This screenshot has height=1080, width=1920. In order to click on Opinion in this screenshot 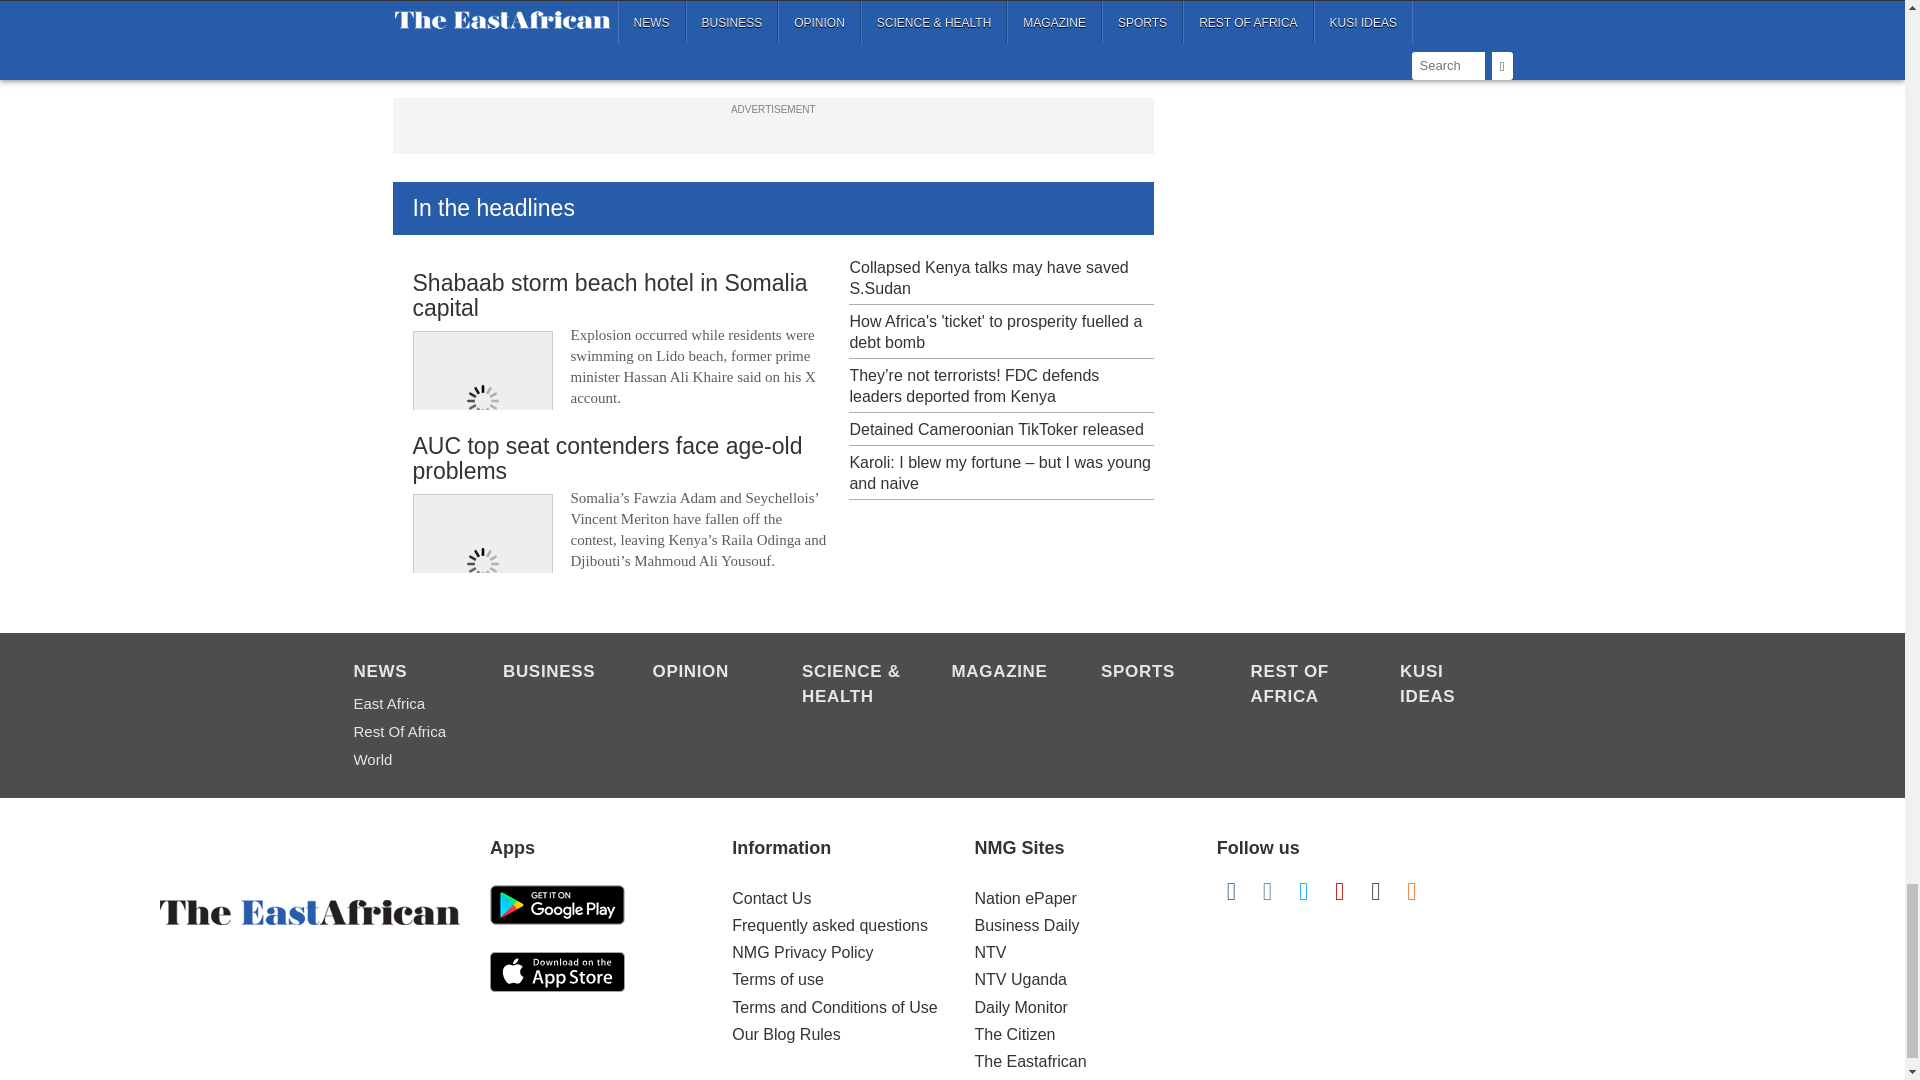, I will do `click(703, 673)`.